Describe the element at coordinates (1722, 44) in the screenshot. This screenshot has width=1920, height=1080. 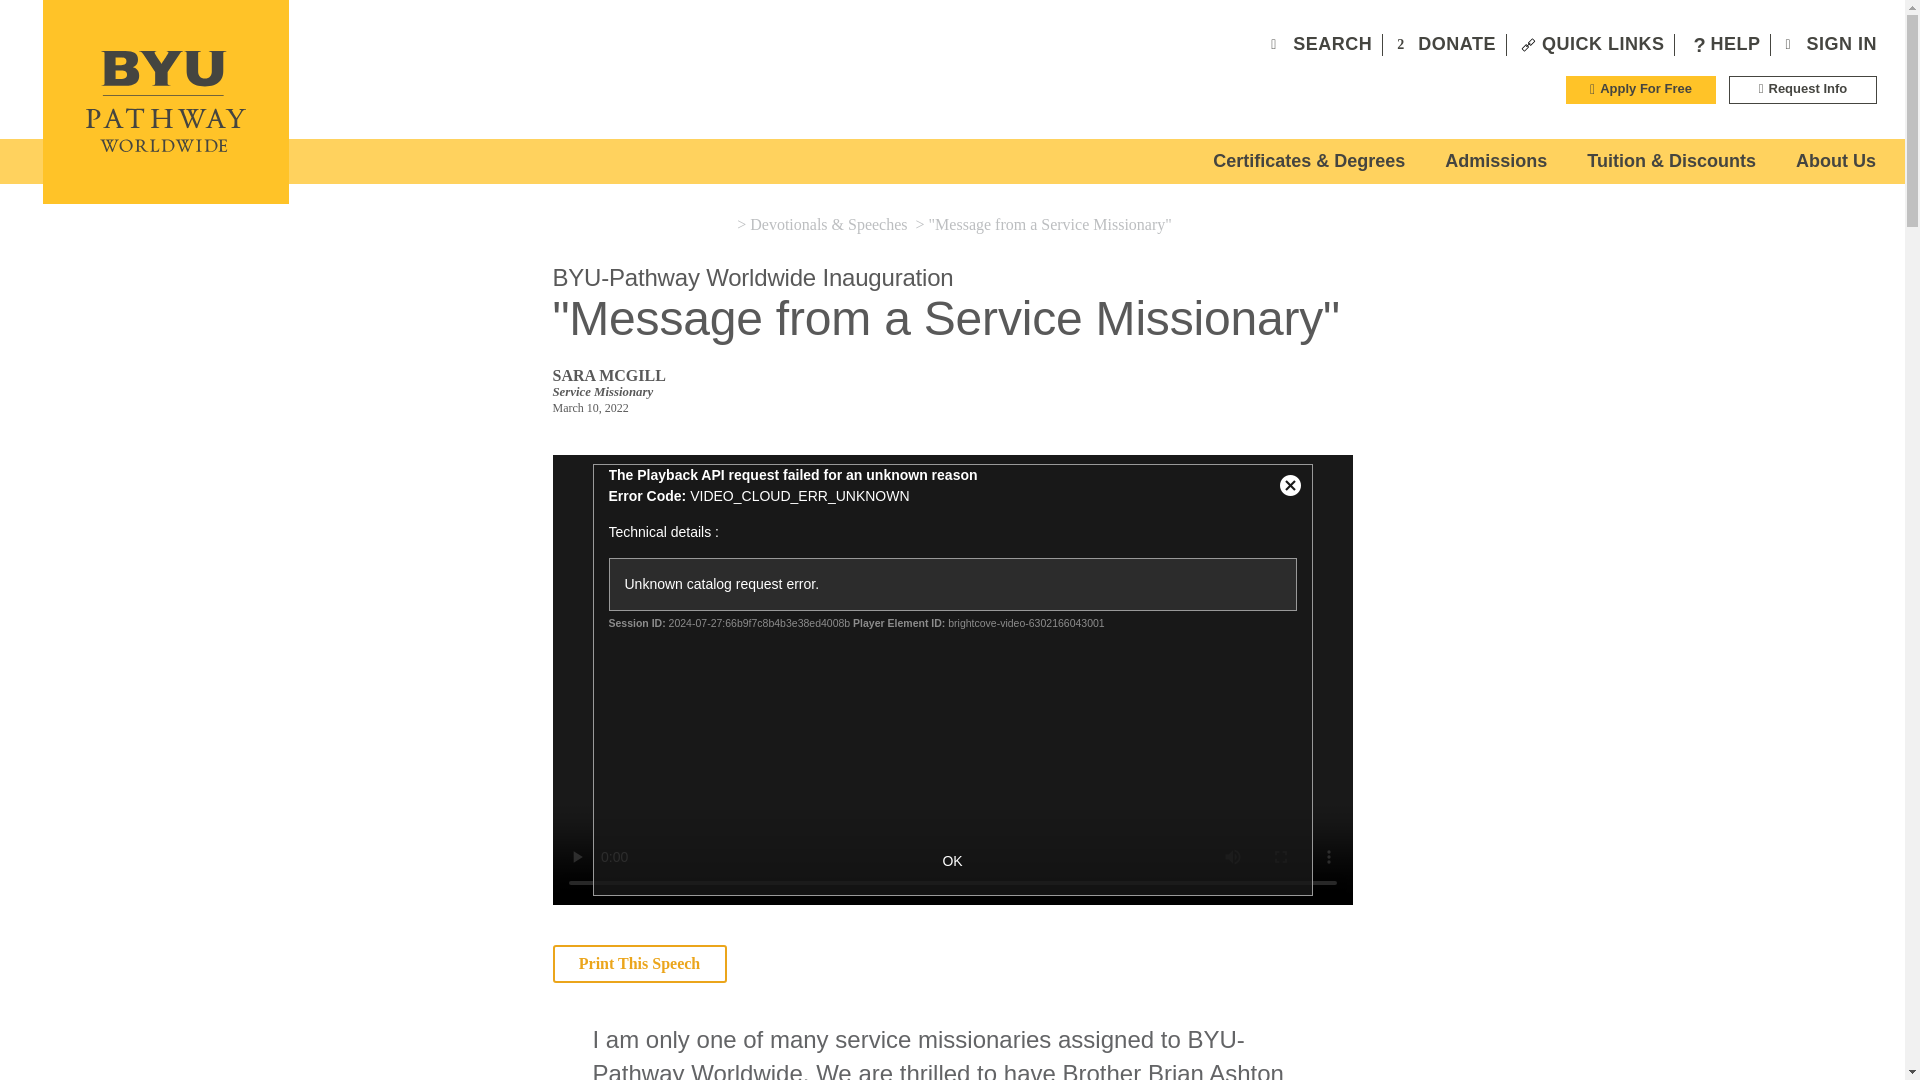
I see `HELP` at that location.